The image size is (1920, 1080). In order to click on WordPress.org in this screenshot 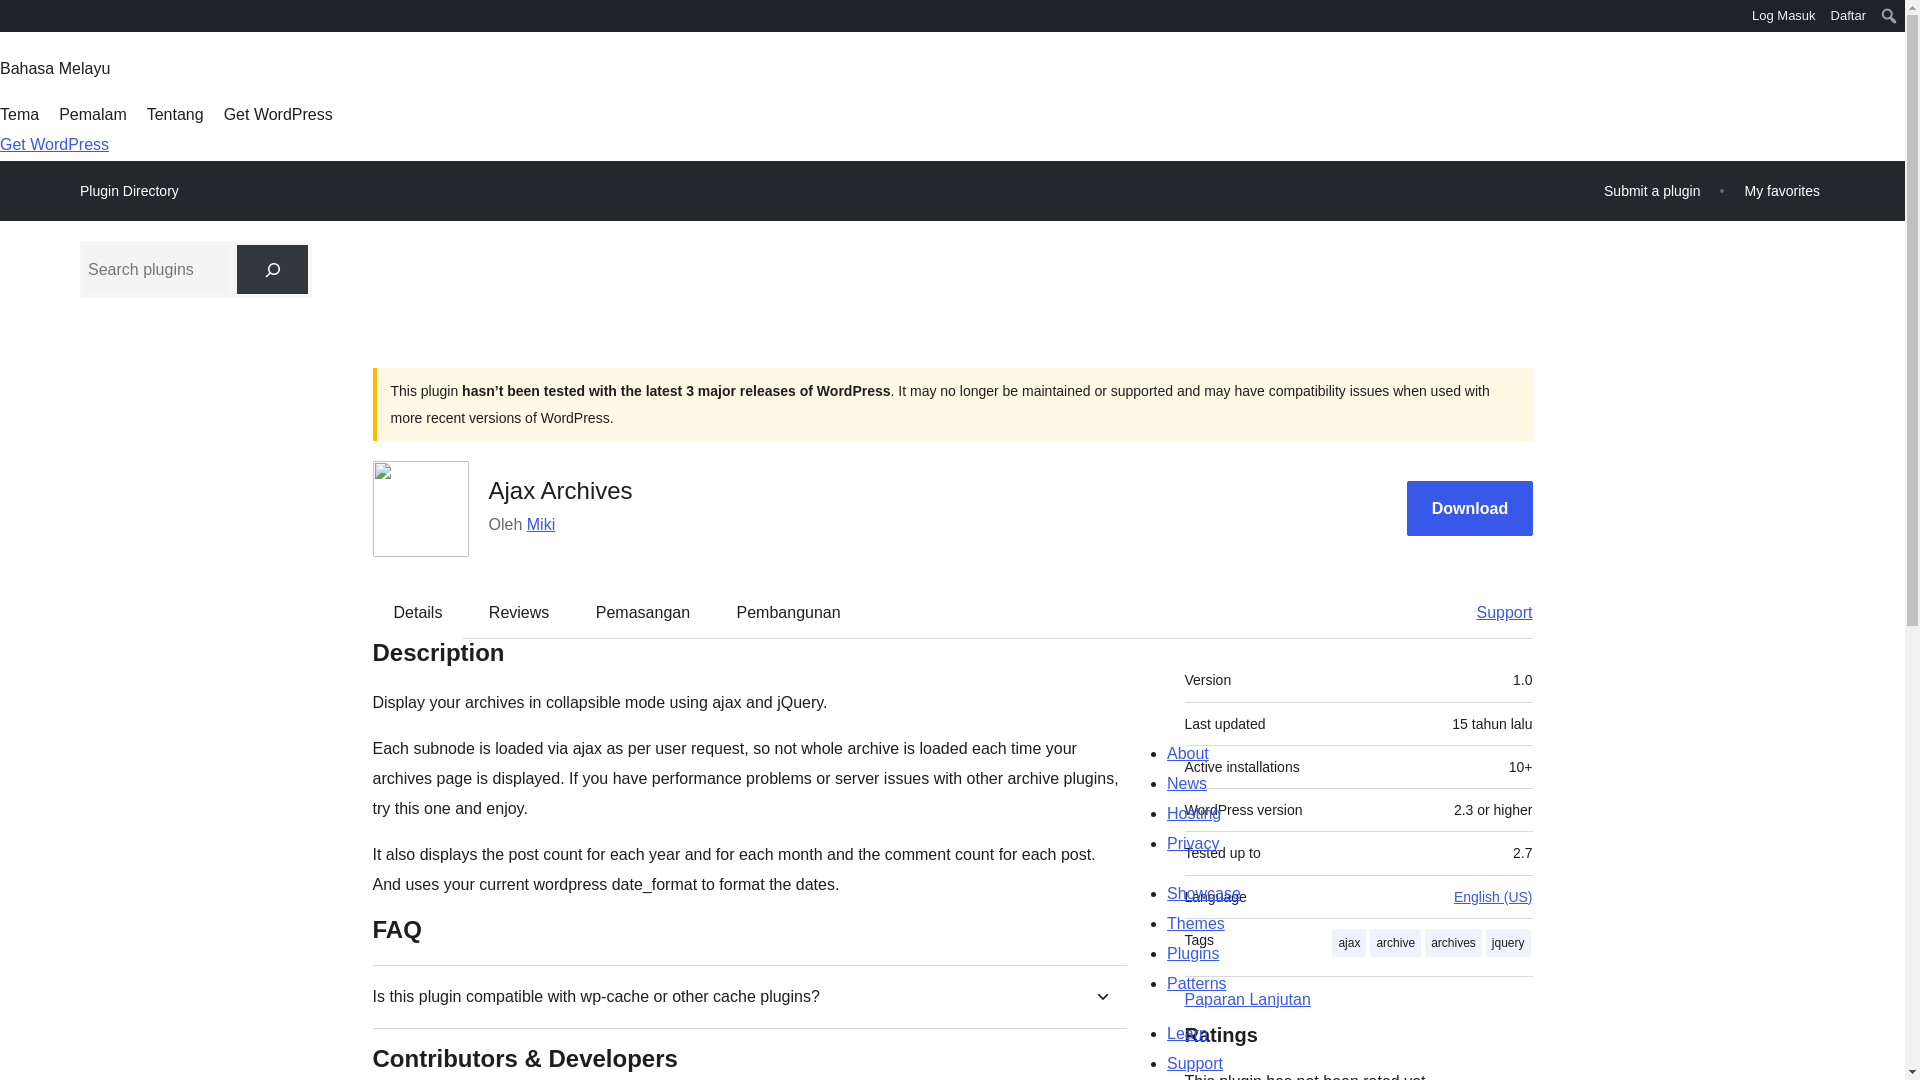, I will do `click(14, 14)`.